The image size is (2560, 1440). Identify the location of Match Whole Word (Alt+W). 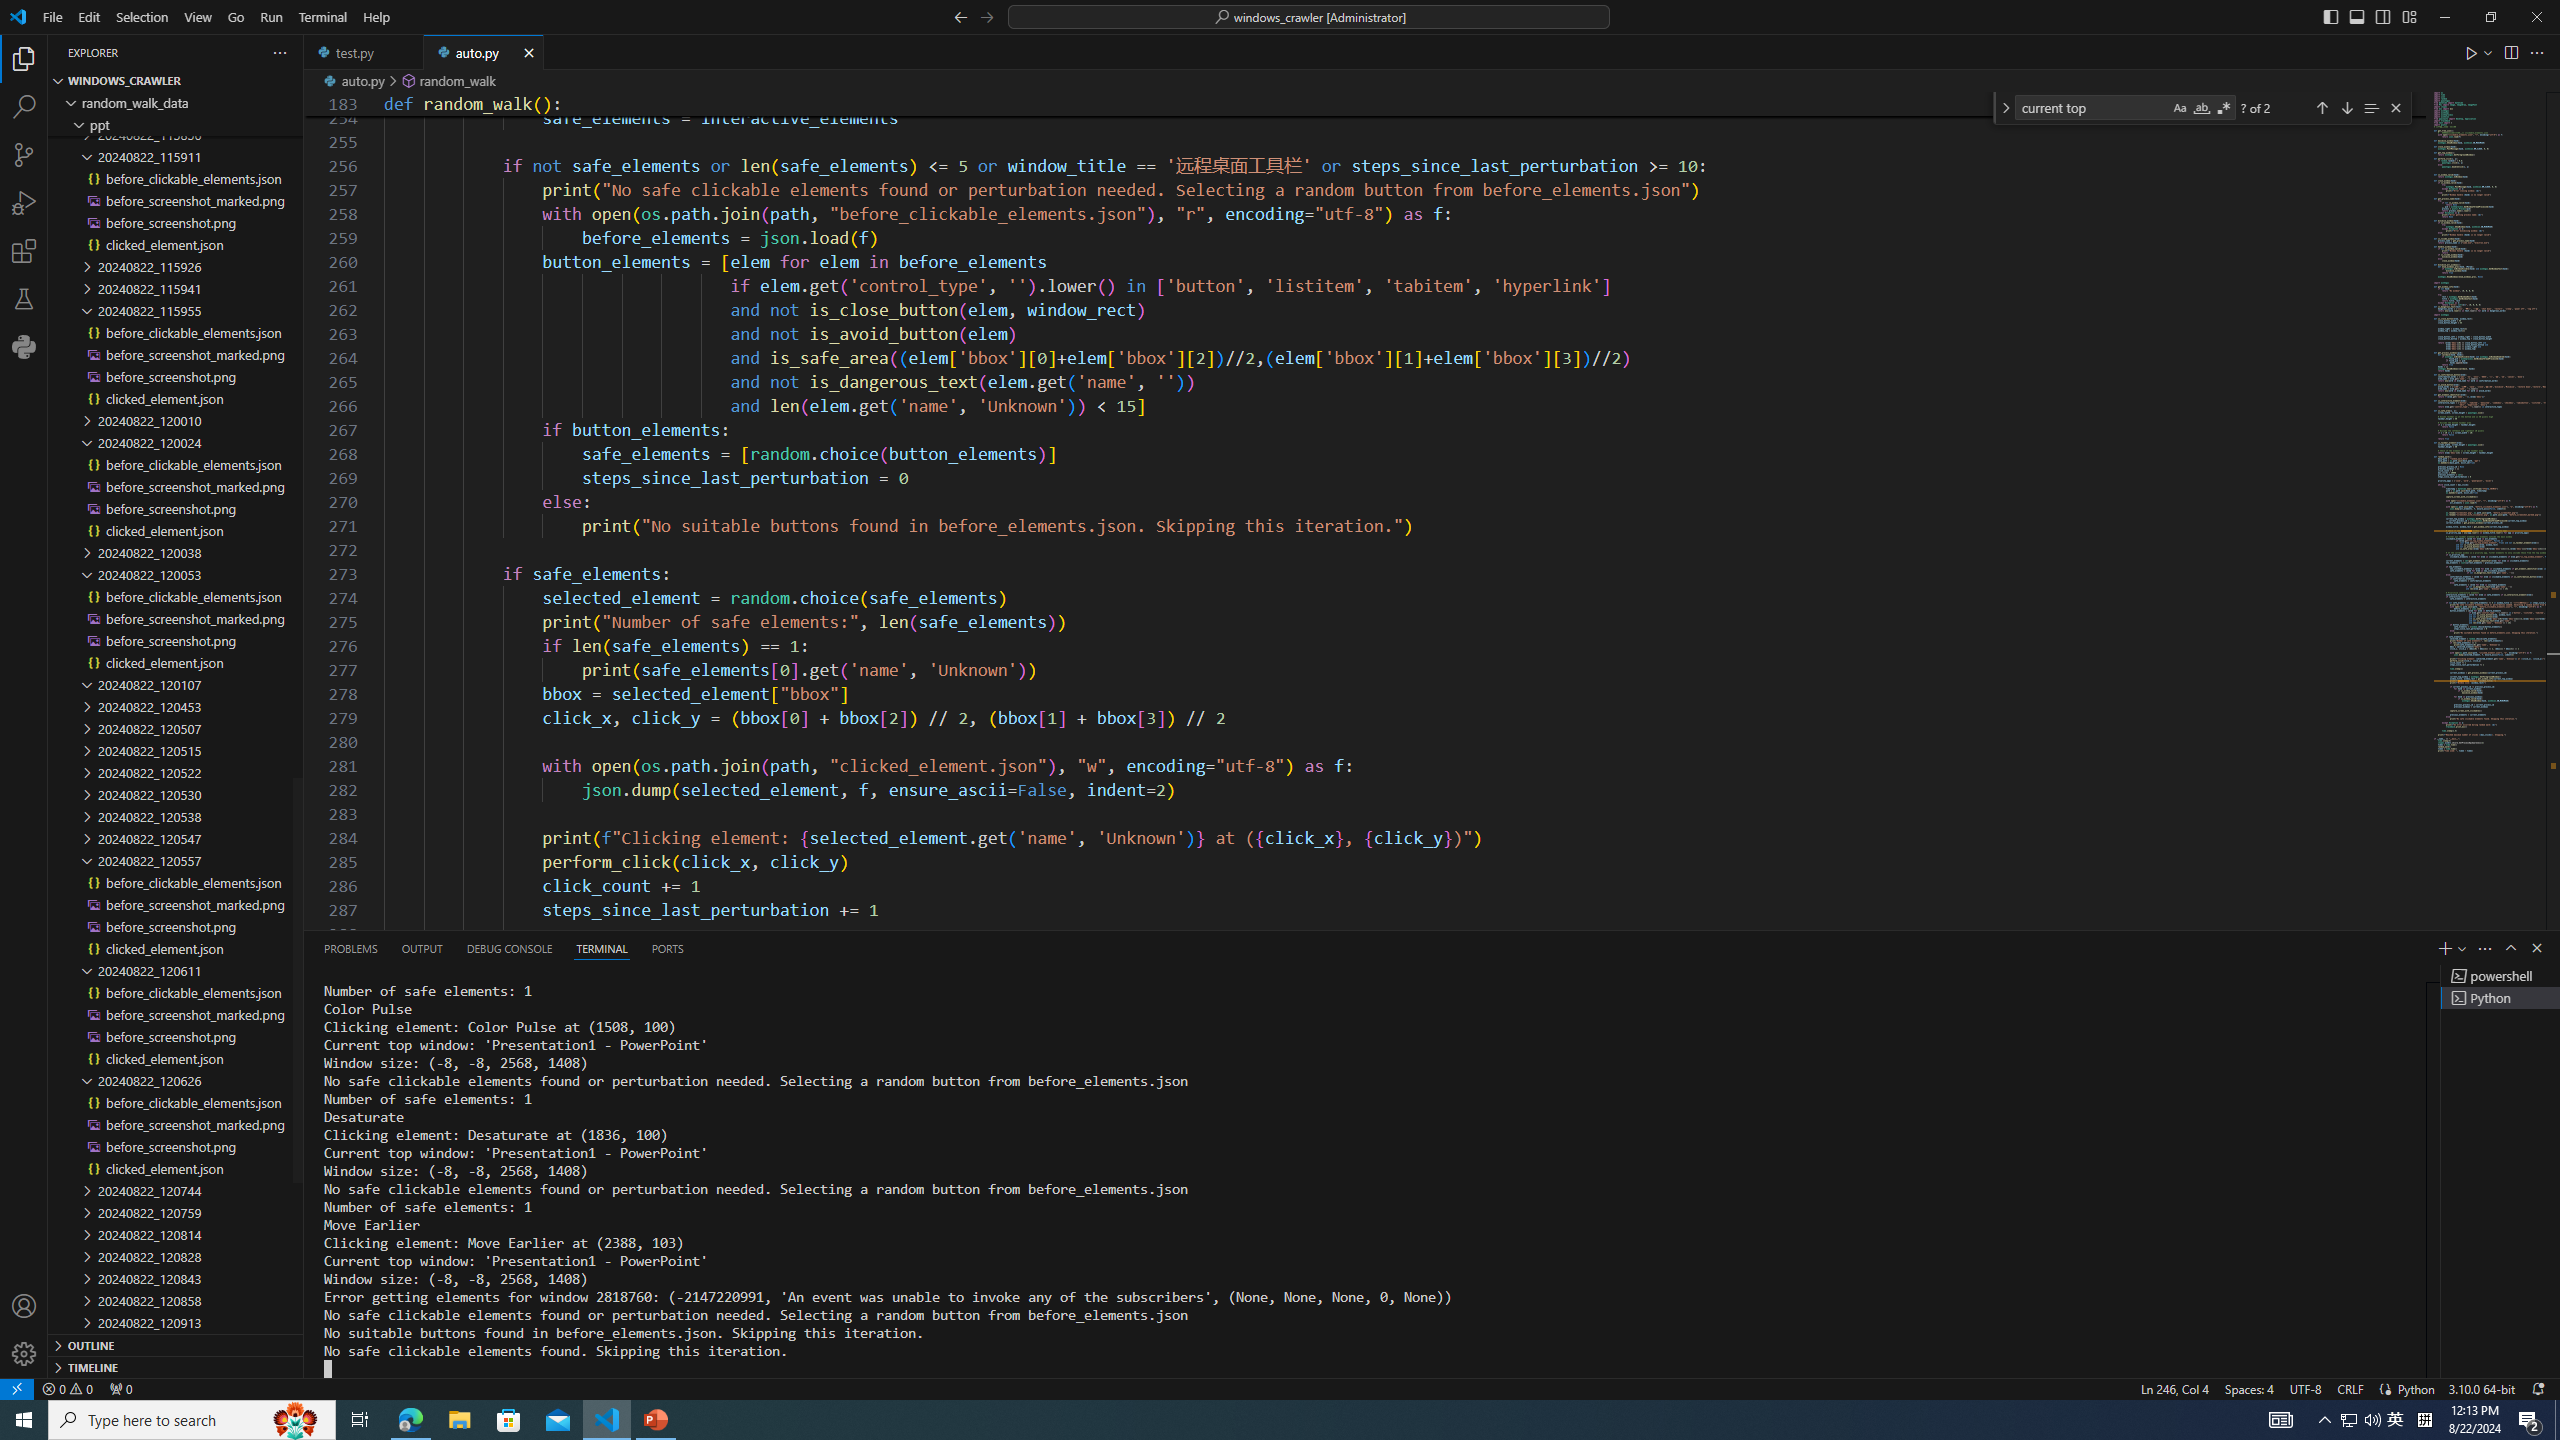
(2201, 108).